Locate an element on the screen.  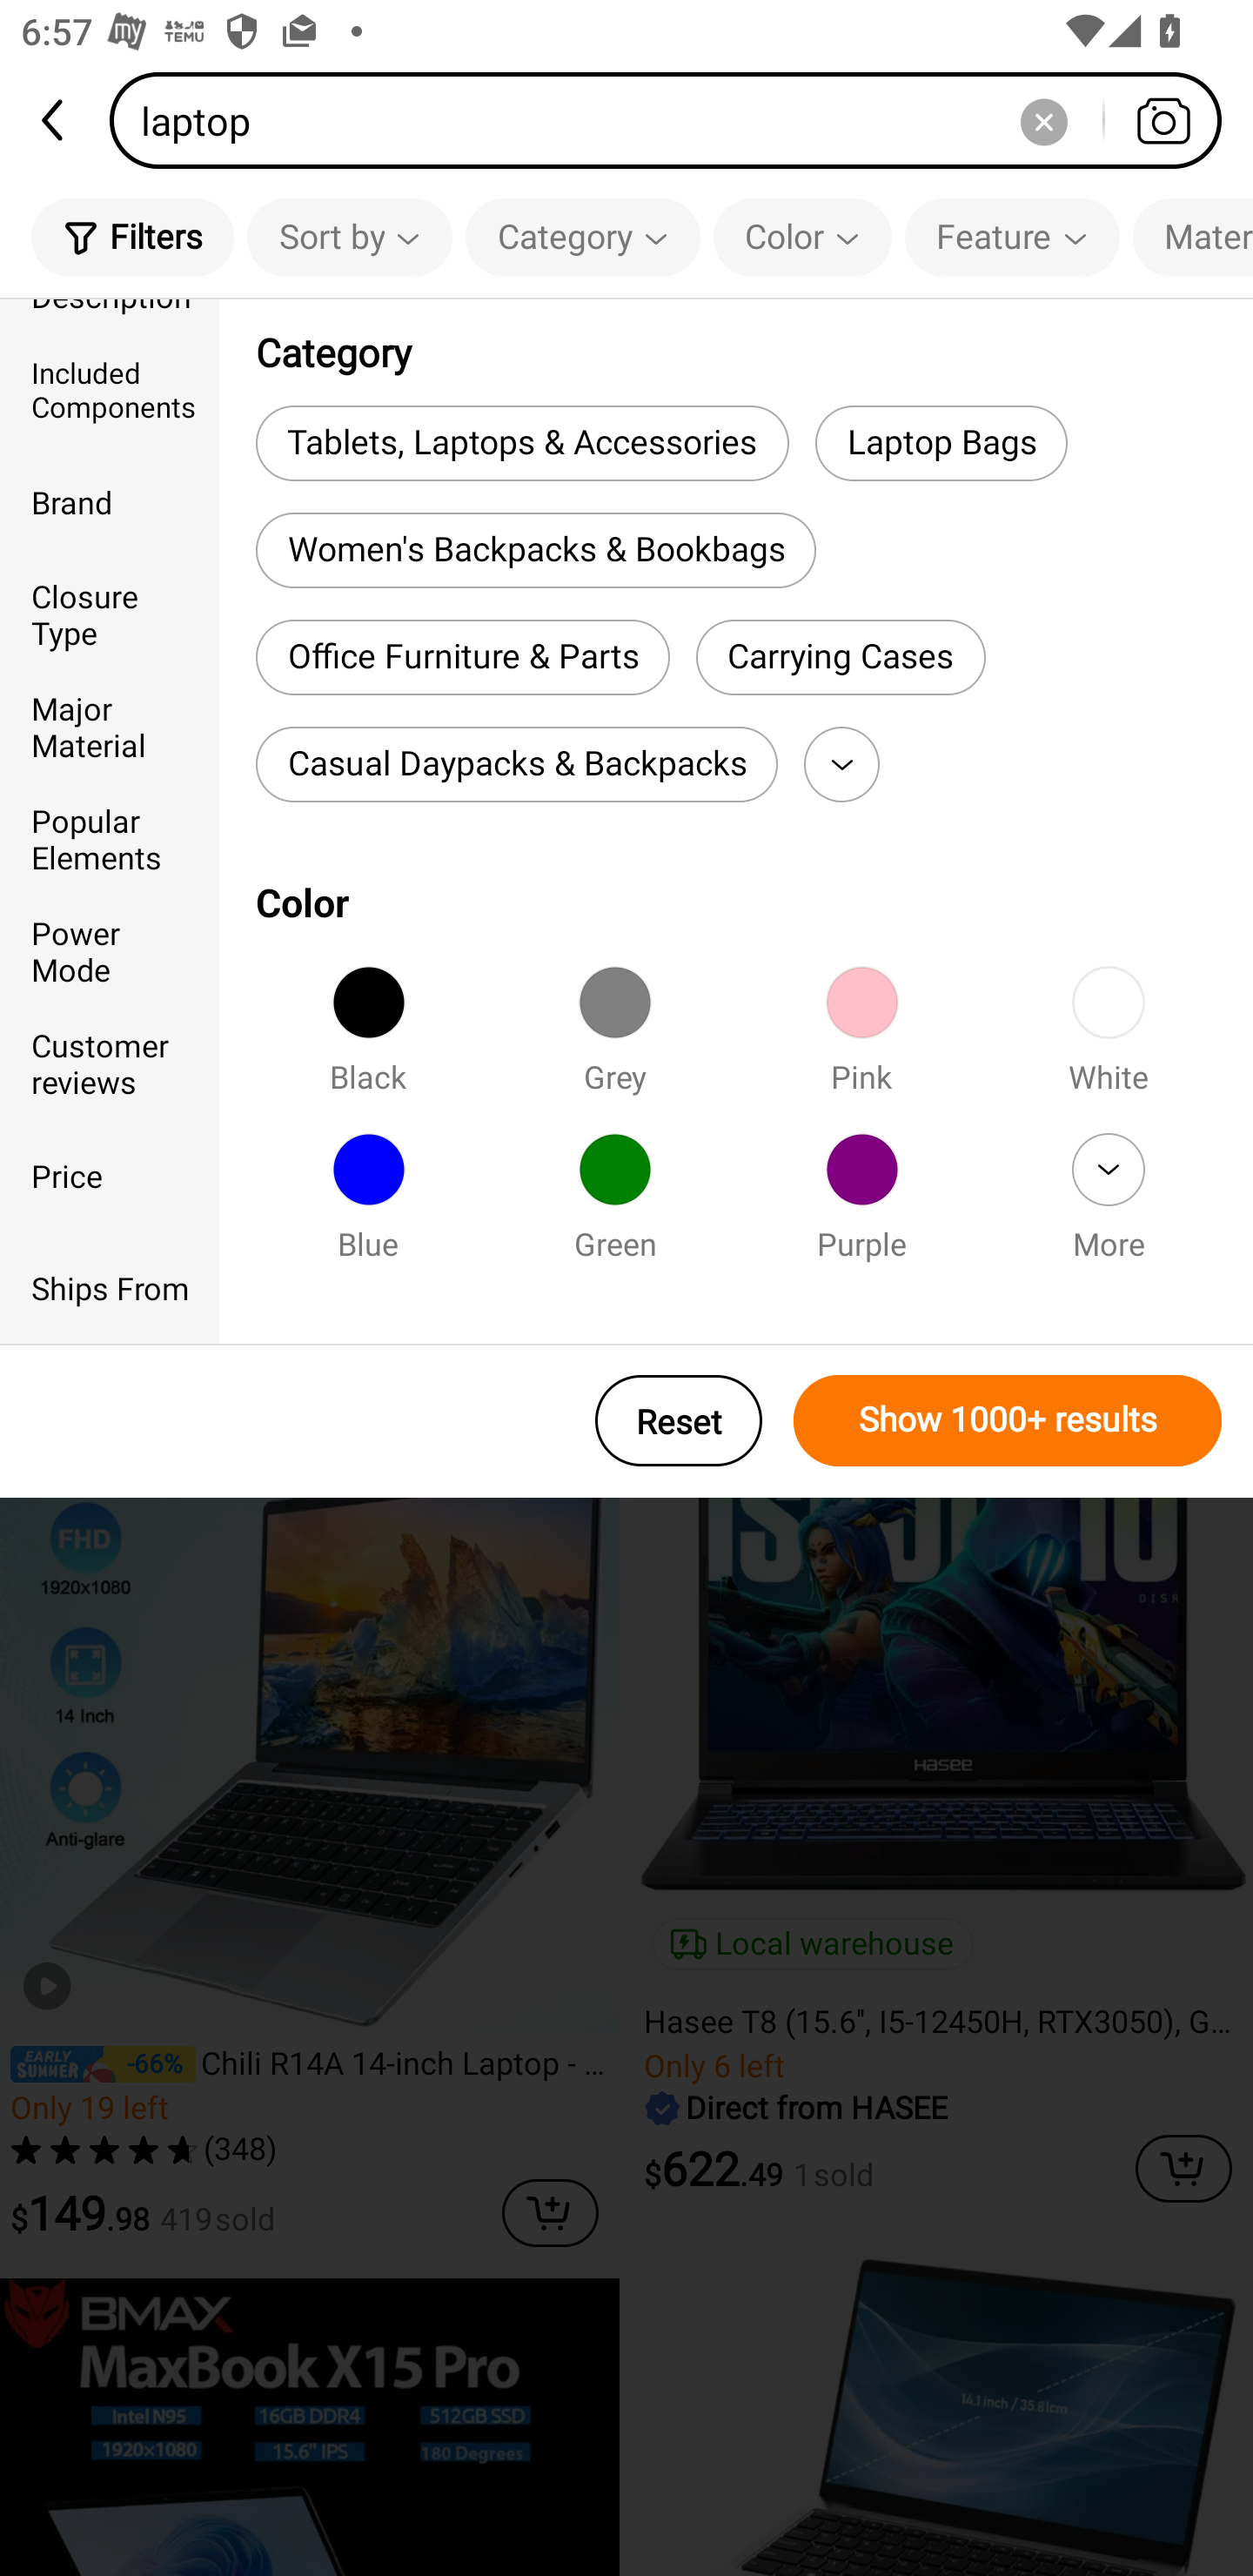
laptop is located at coordinates (675, 120).